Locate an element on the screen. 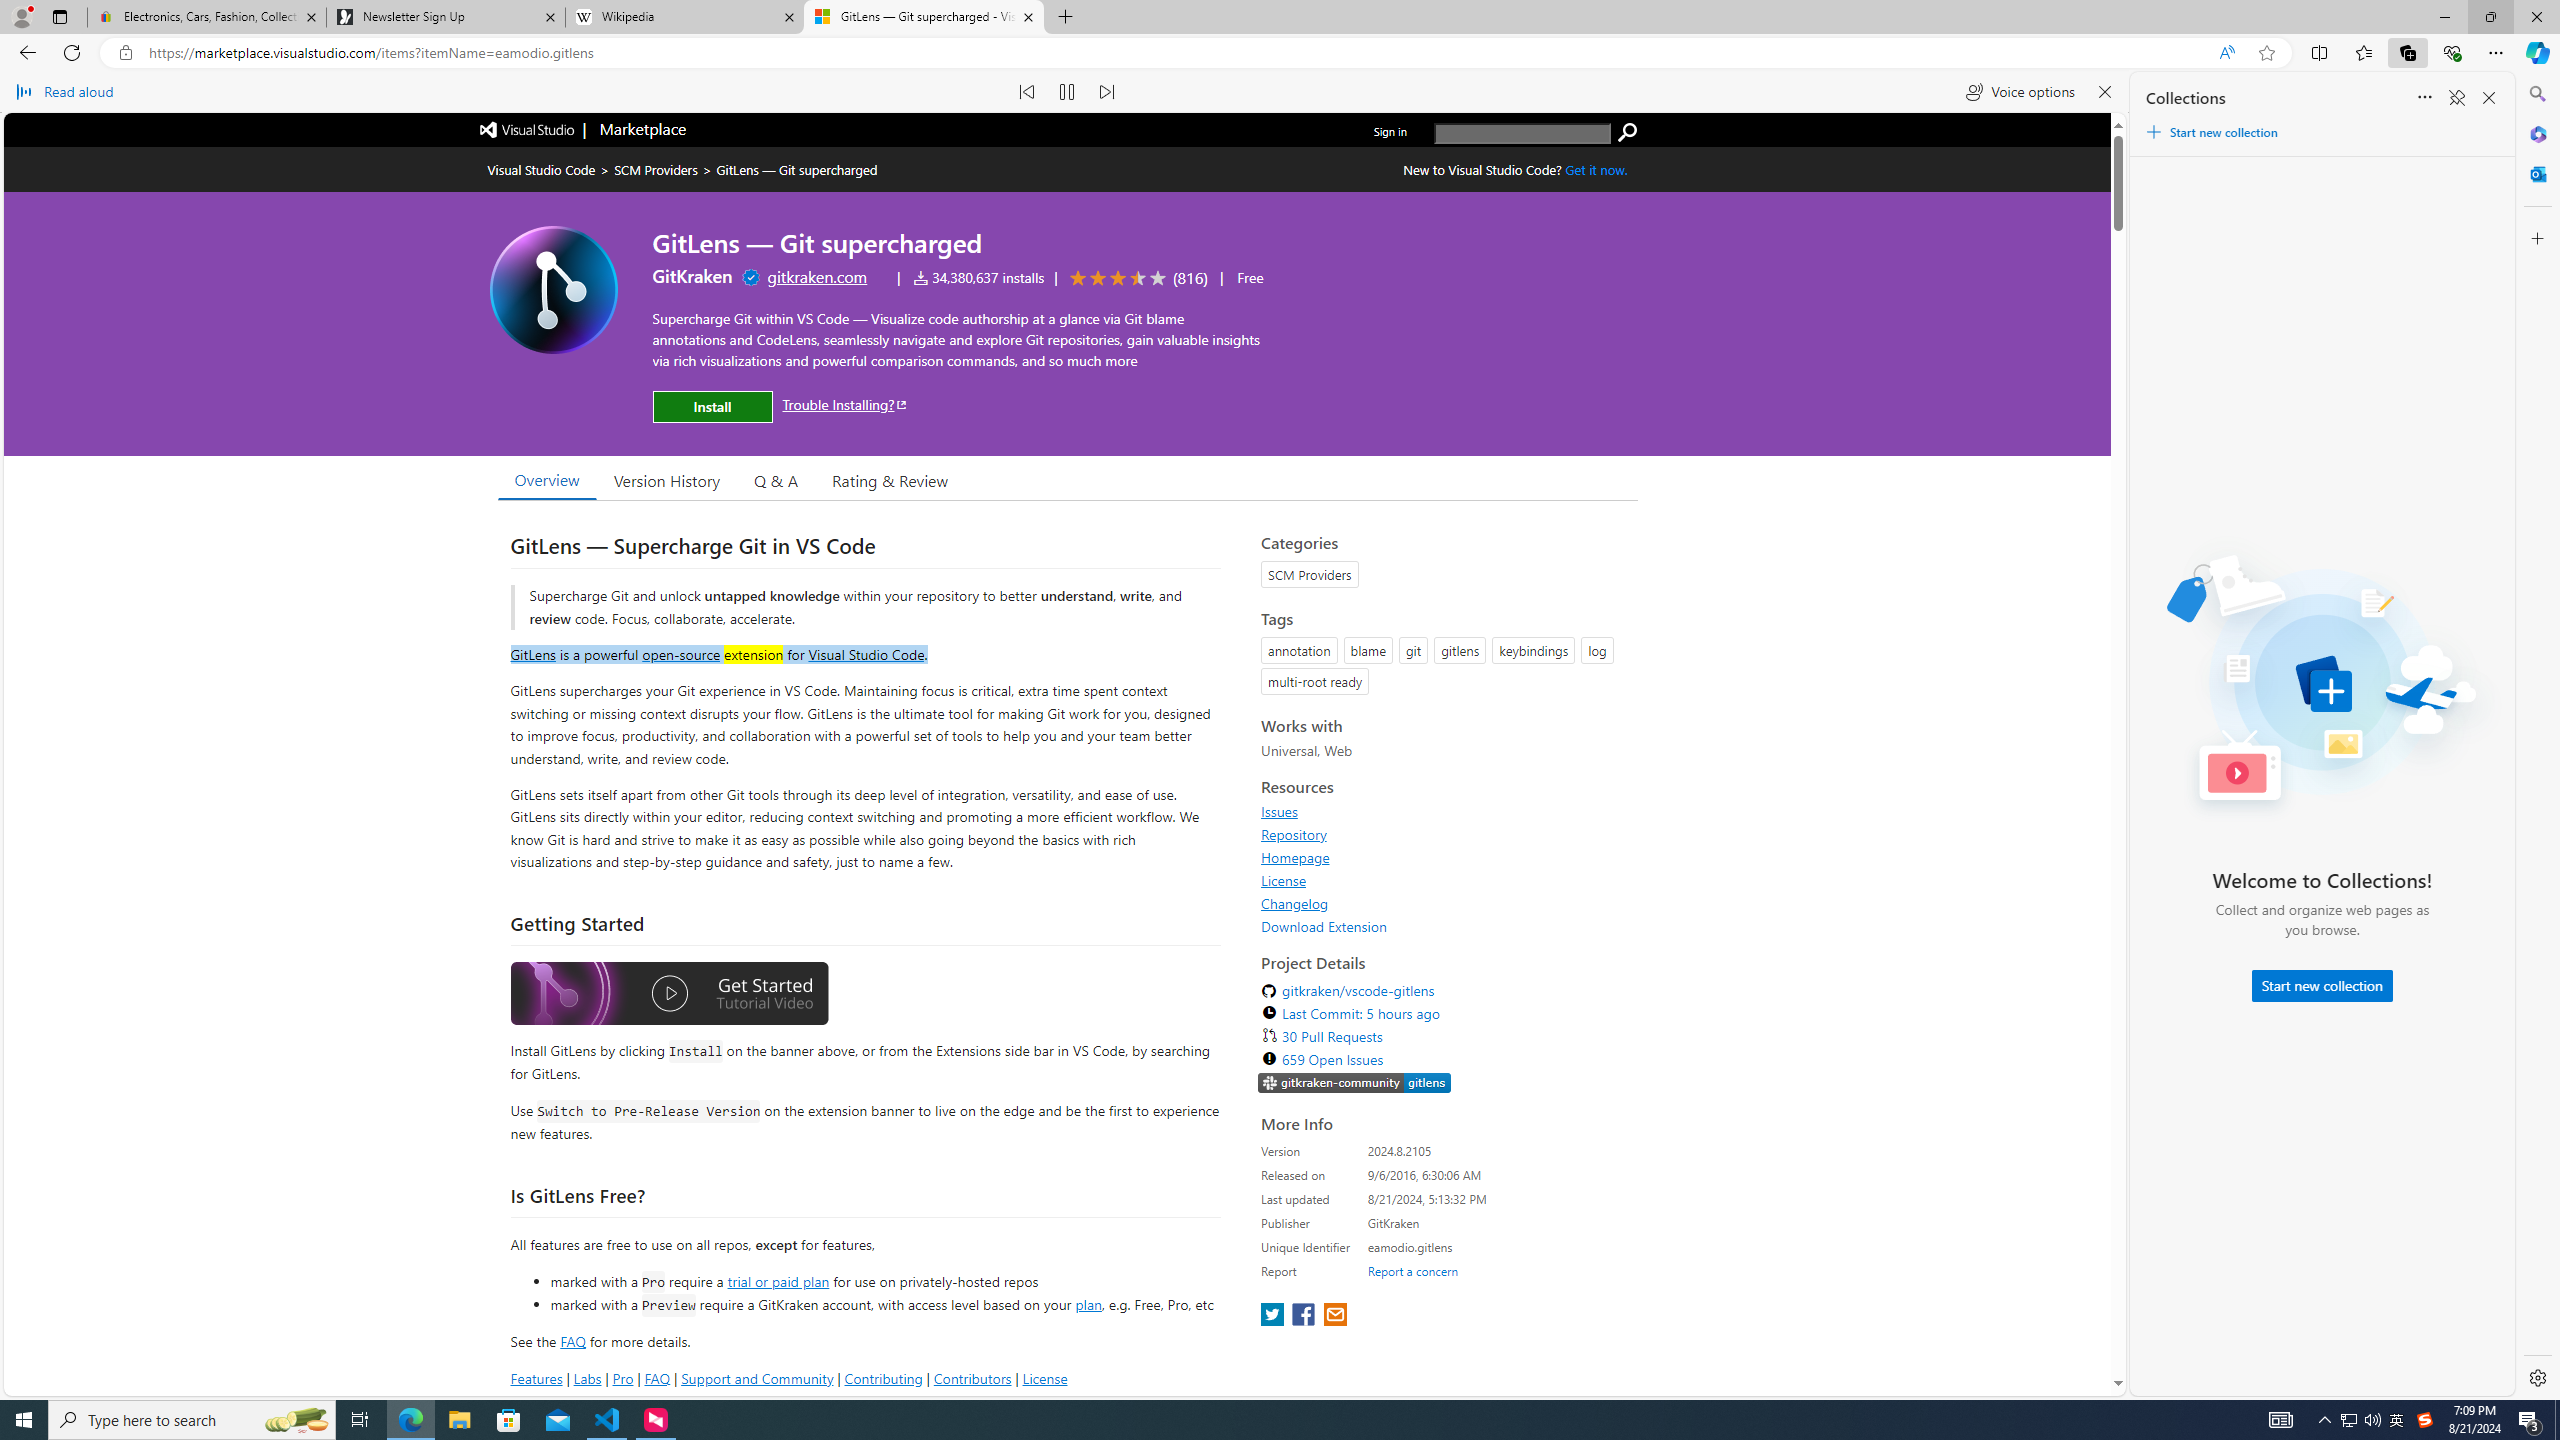 This screenshot has width=2560, height=1440. Watch the GitLens Getting Started video is located at coordinates (669, 994).